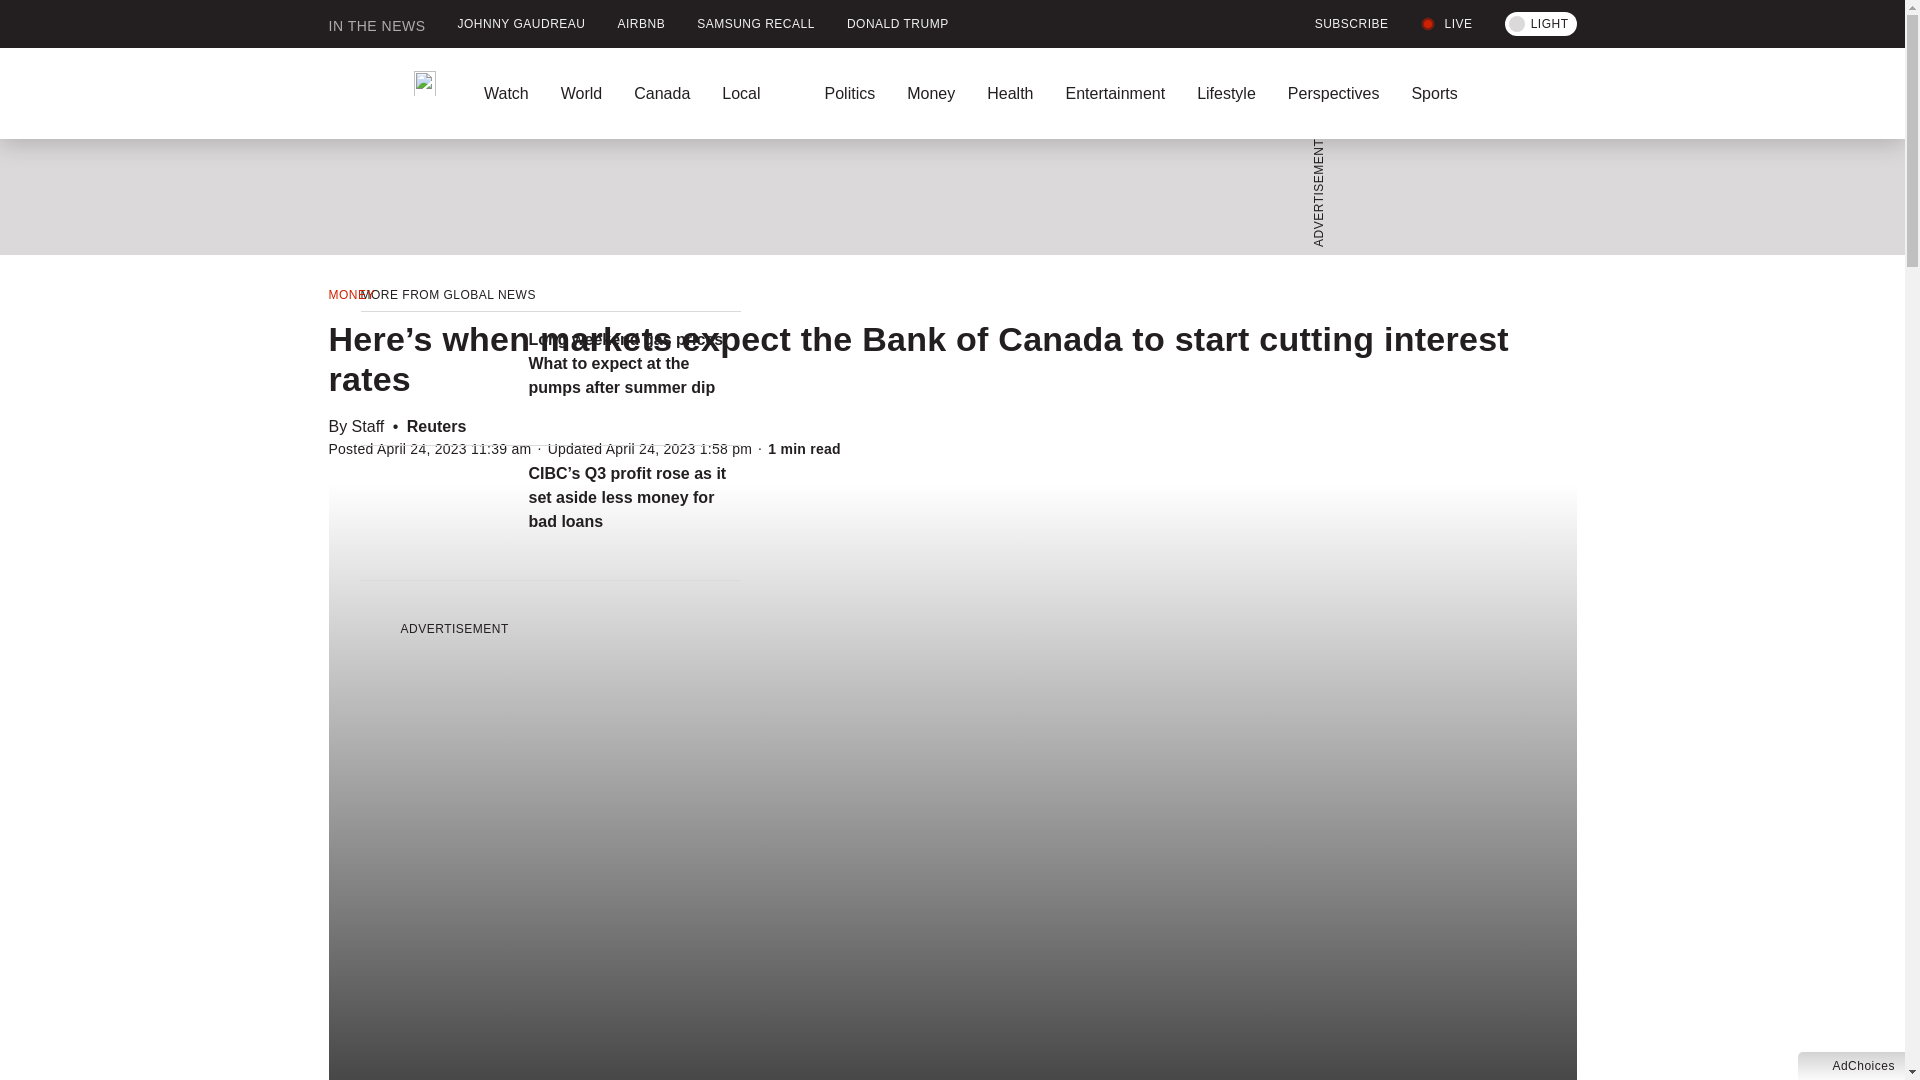 The width and height of the screenshot is (1920, 1080). Describe the element at coordinates (1446, 24) in the screenshot. I see `LIVE` at that location.